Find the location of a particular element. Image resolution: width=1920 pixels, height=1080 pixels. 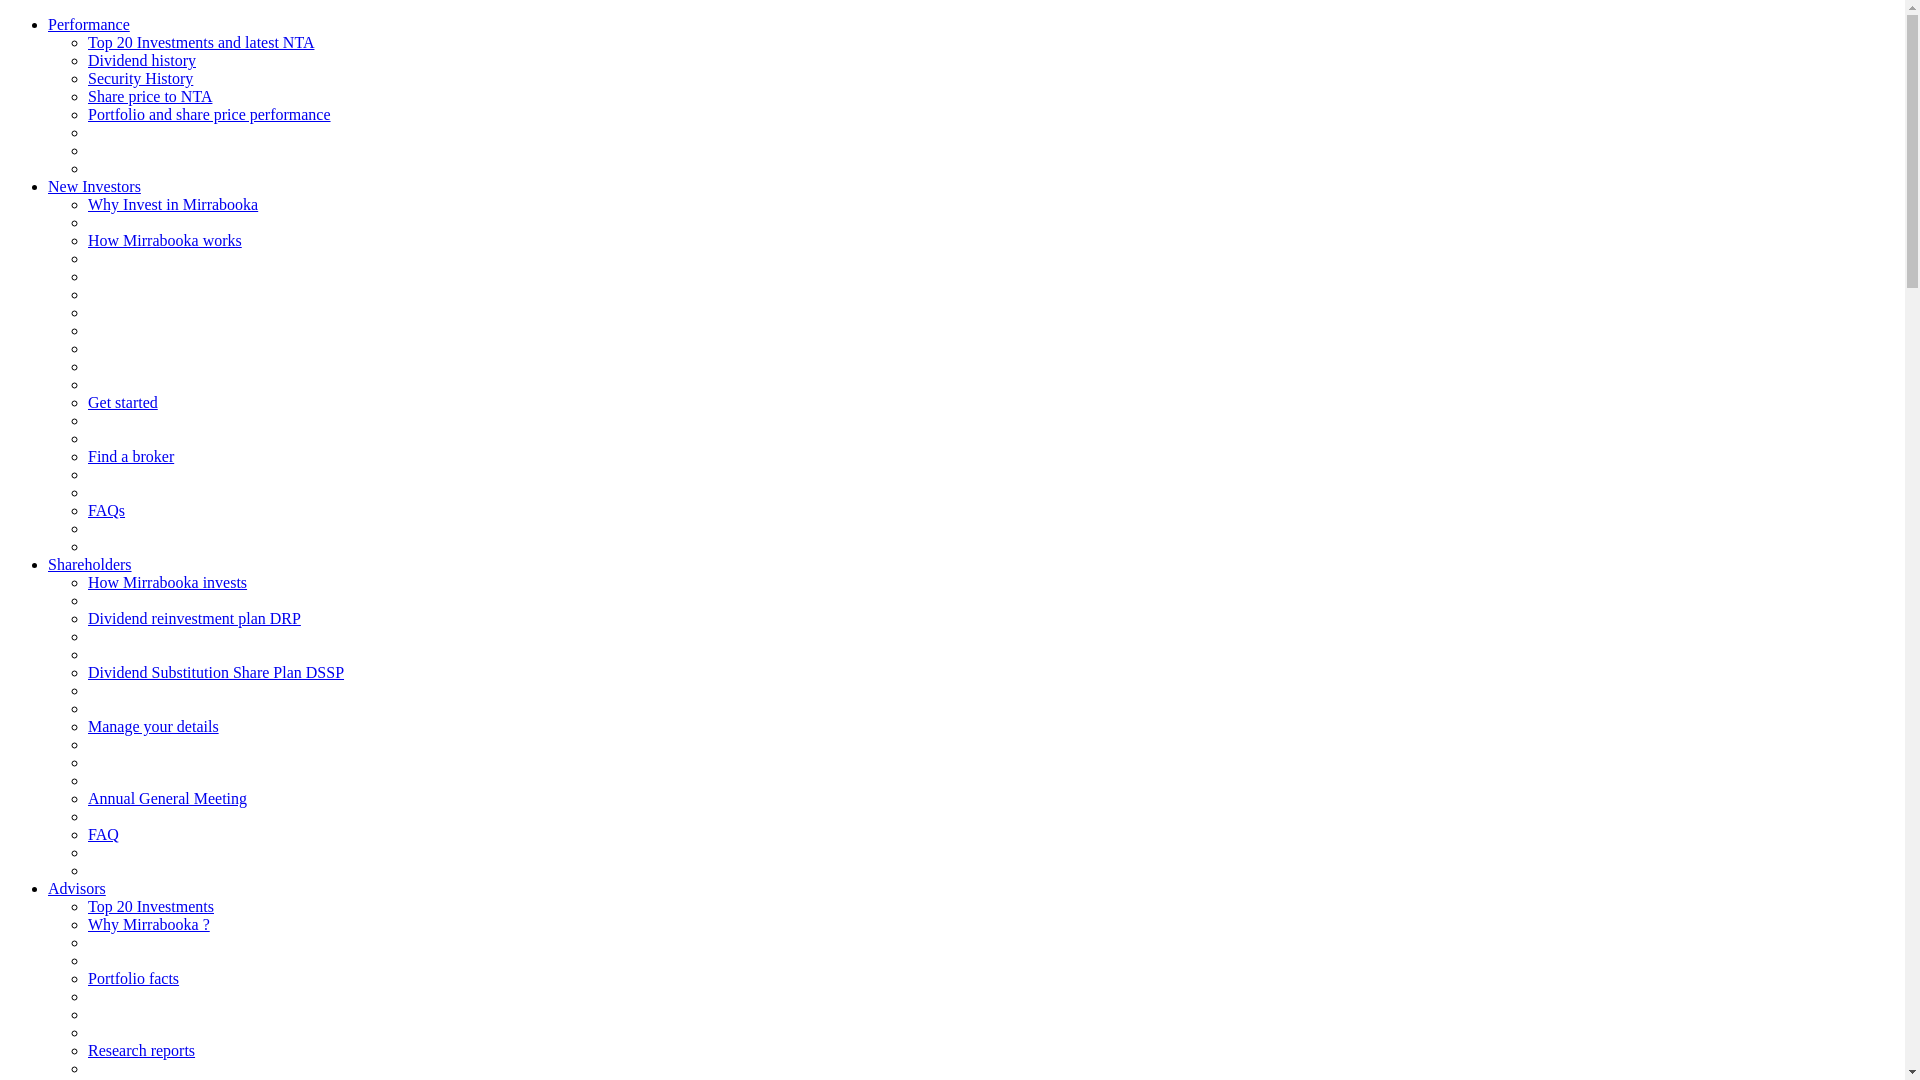

Dividend reinvestment plan DRP is located at coordinates (194, 618).